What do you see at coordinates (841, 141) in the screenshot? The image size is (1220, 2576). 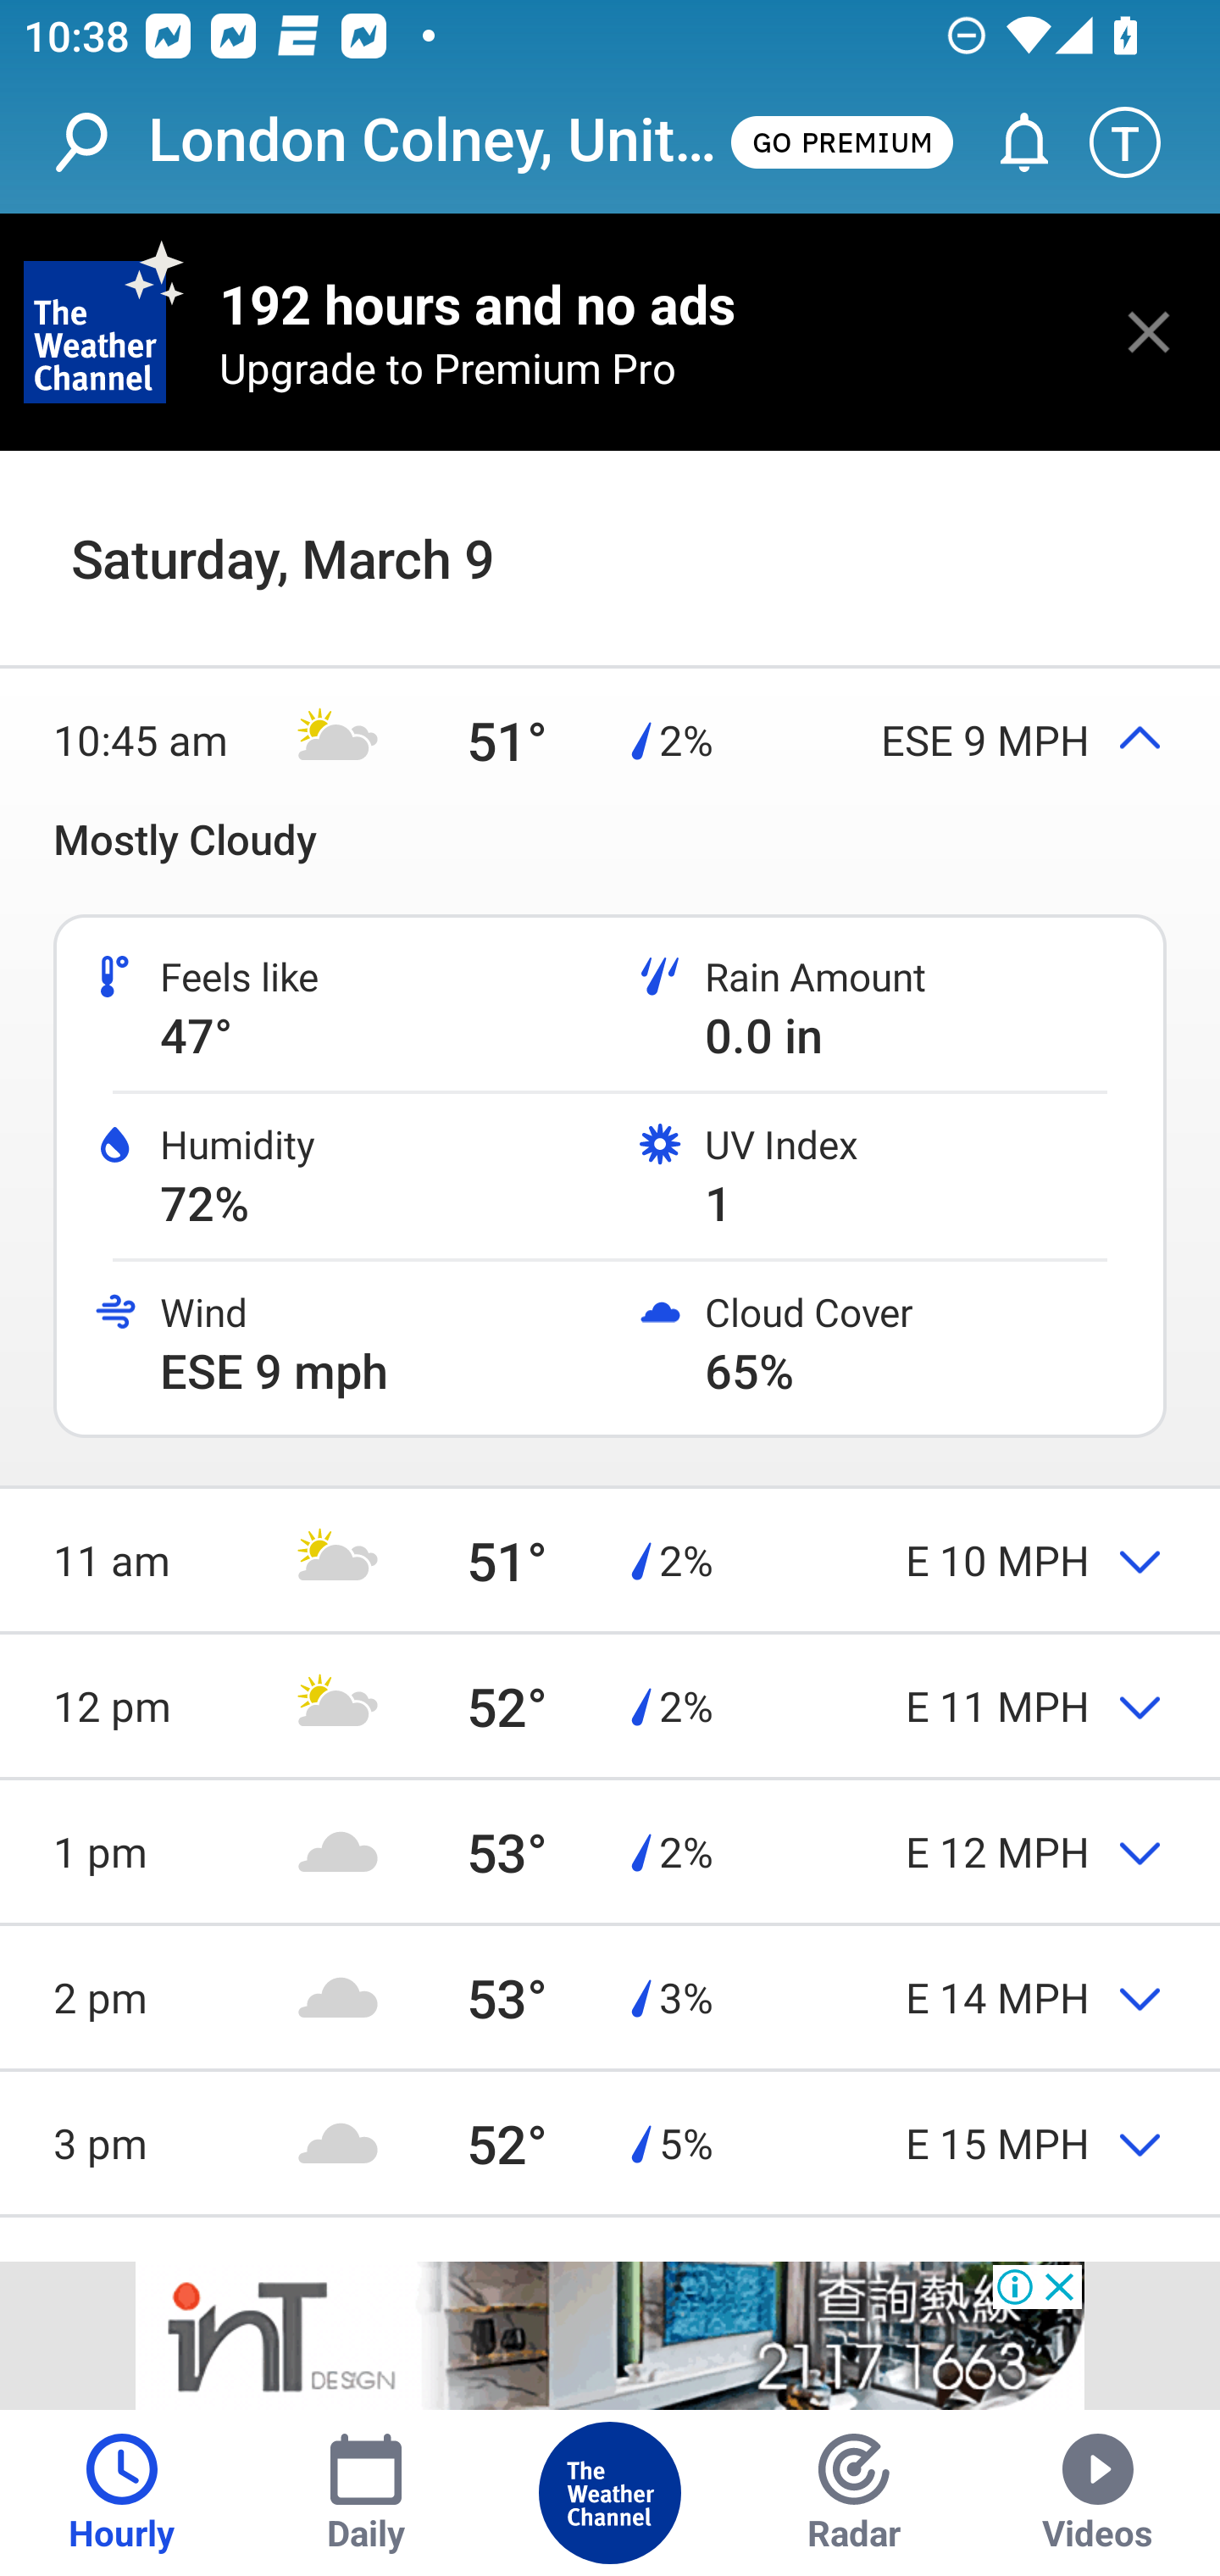 I see `GO PREMIUM` at bounding box center [841, 141].